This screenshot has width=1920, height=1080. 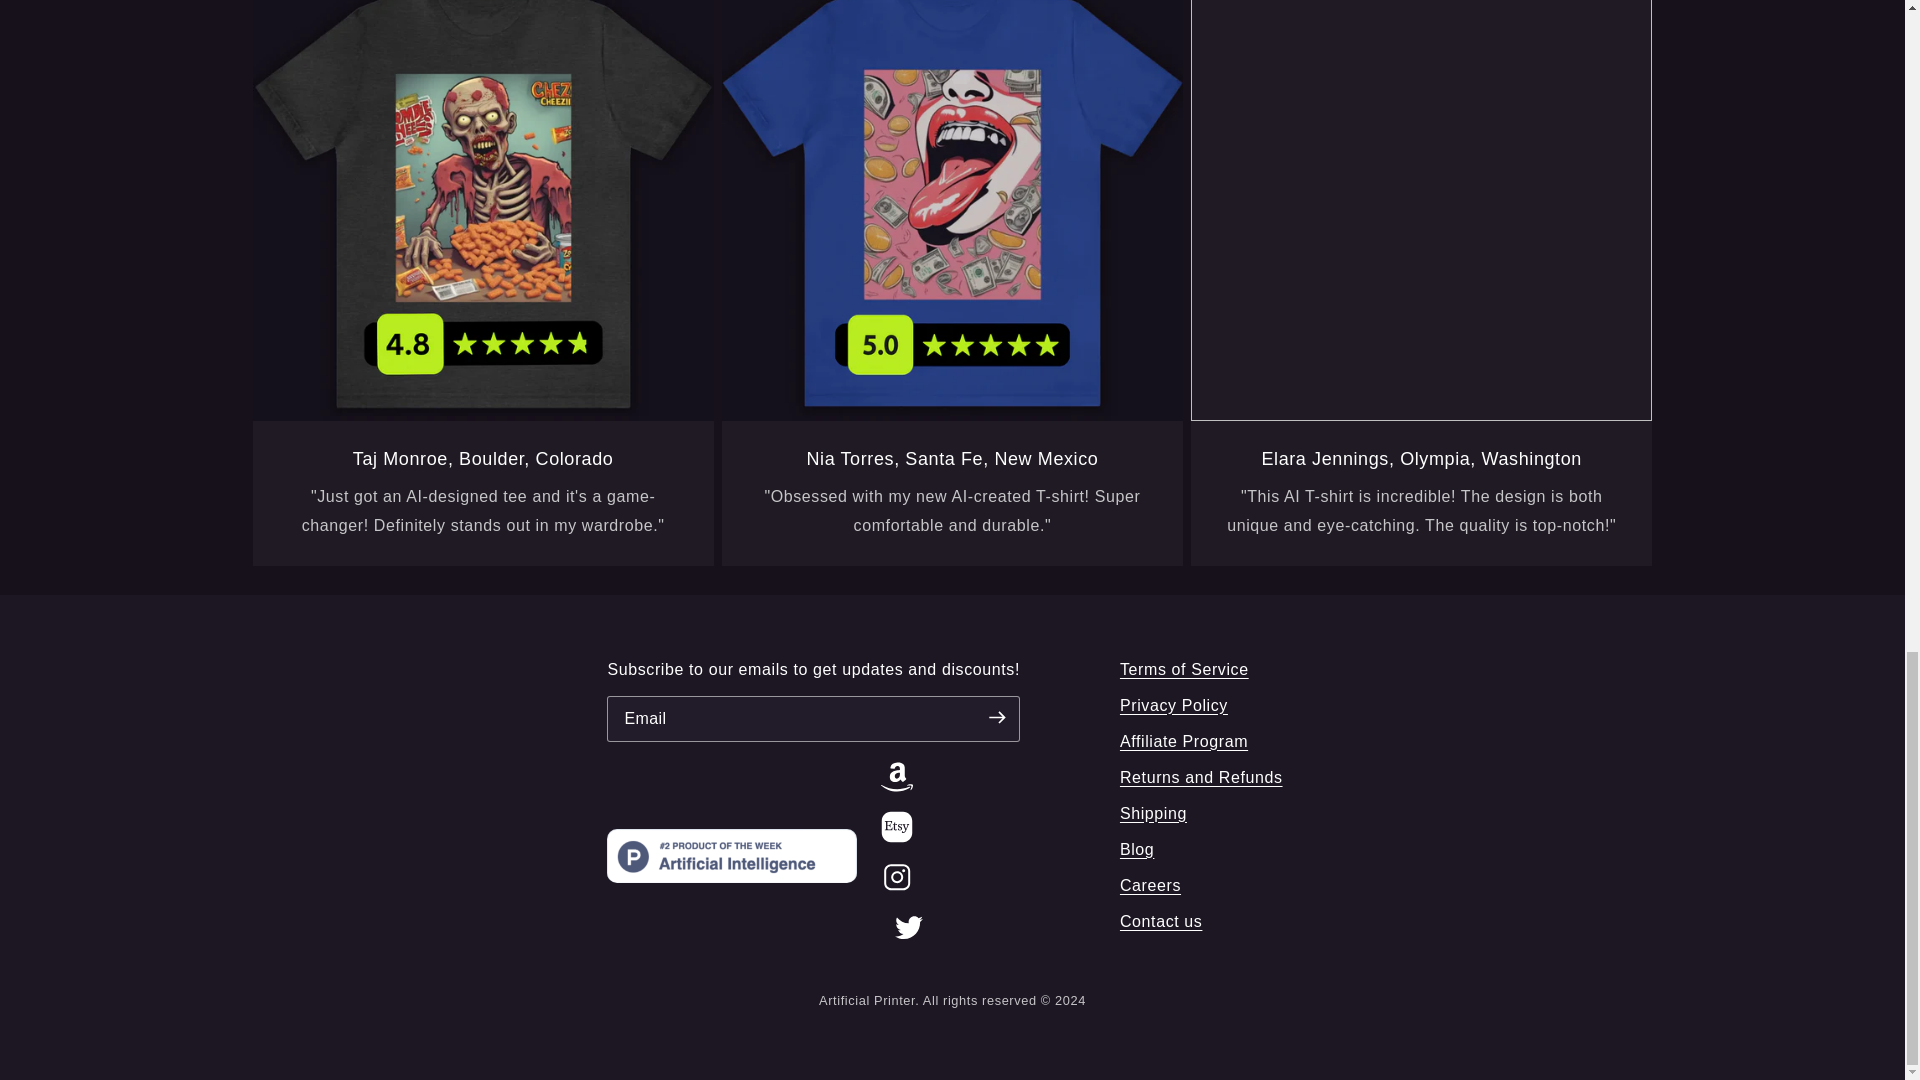 What do you see at coordinates (1152, 814) in the screenshot?
I see `Shipping` at bounding box center [1152, 814].